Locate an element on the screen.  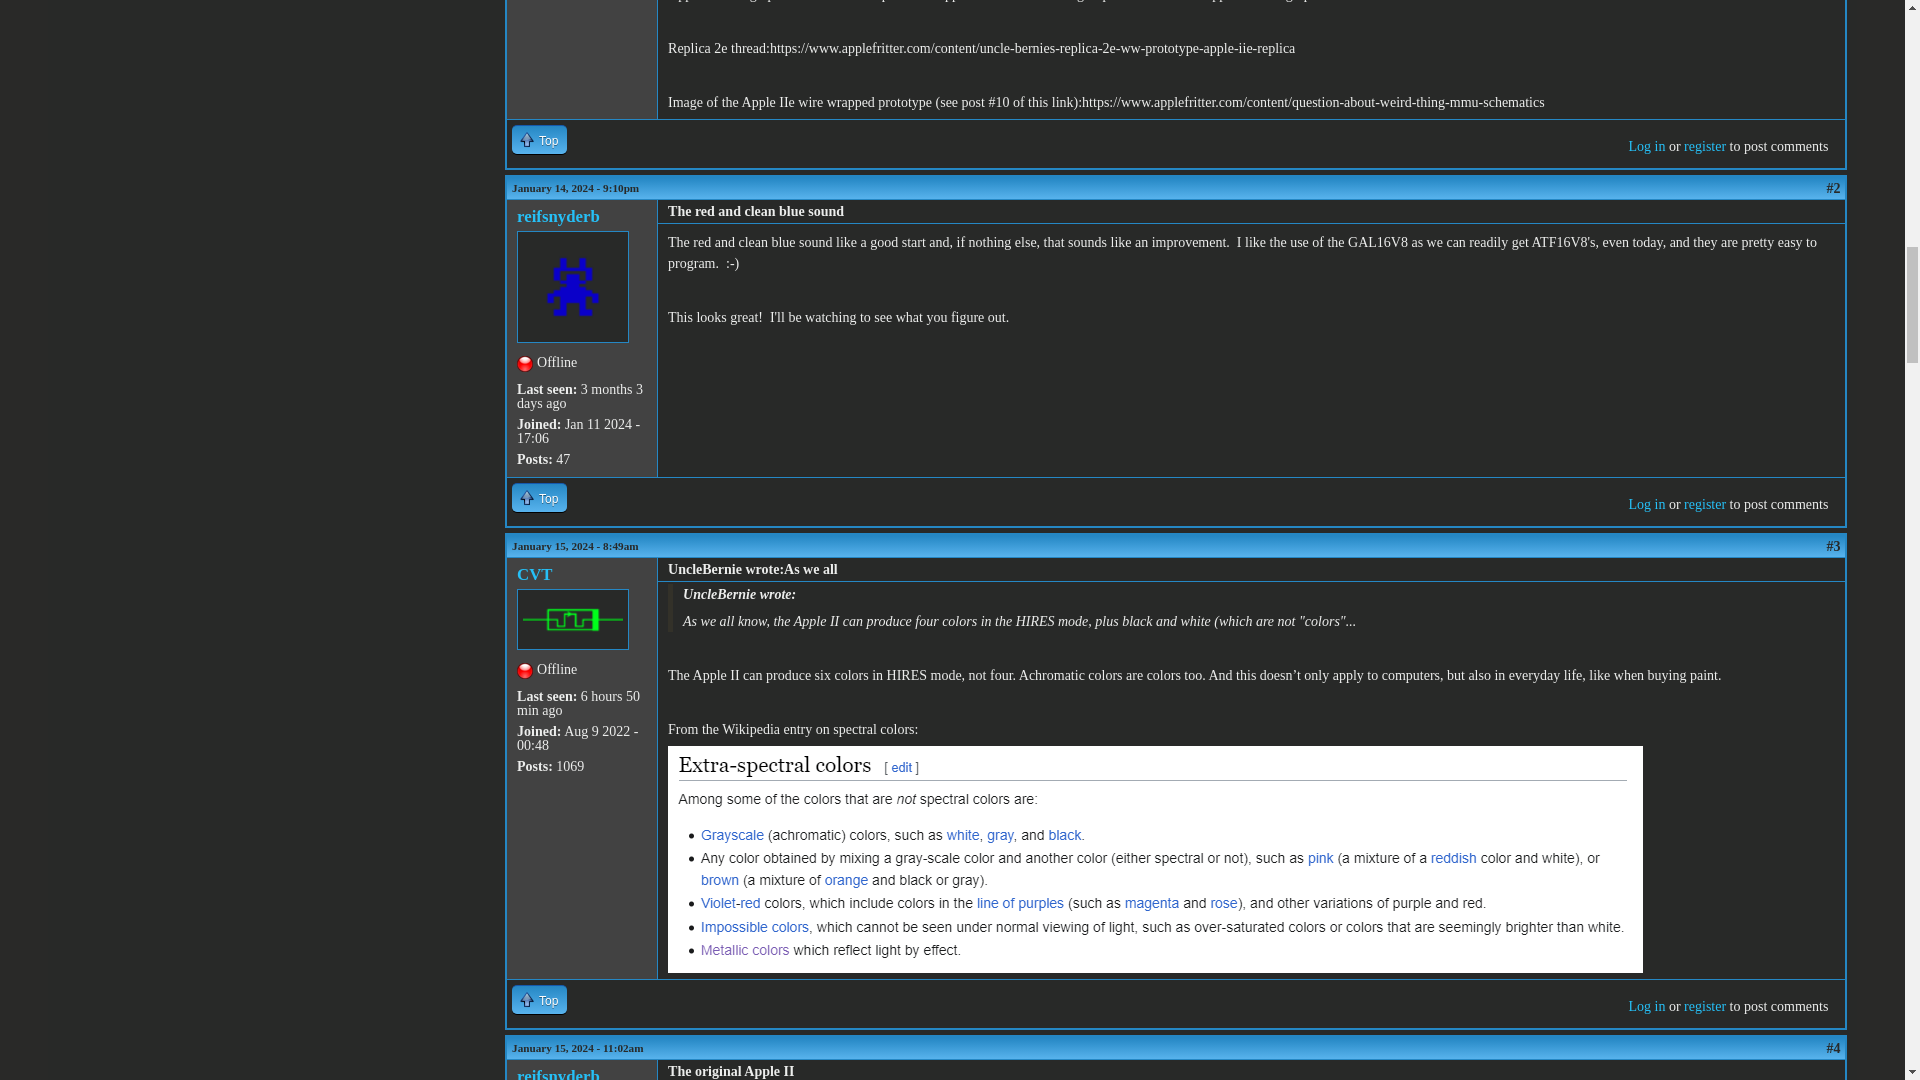
CVT is located at coordinates (534, 574).